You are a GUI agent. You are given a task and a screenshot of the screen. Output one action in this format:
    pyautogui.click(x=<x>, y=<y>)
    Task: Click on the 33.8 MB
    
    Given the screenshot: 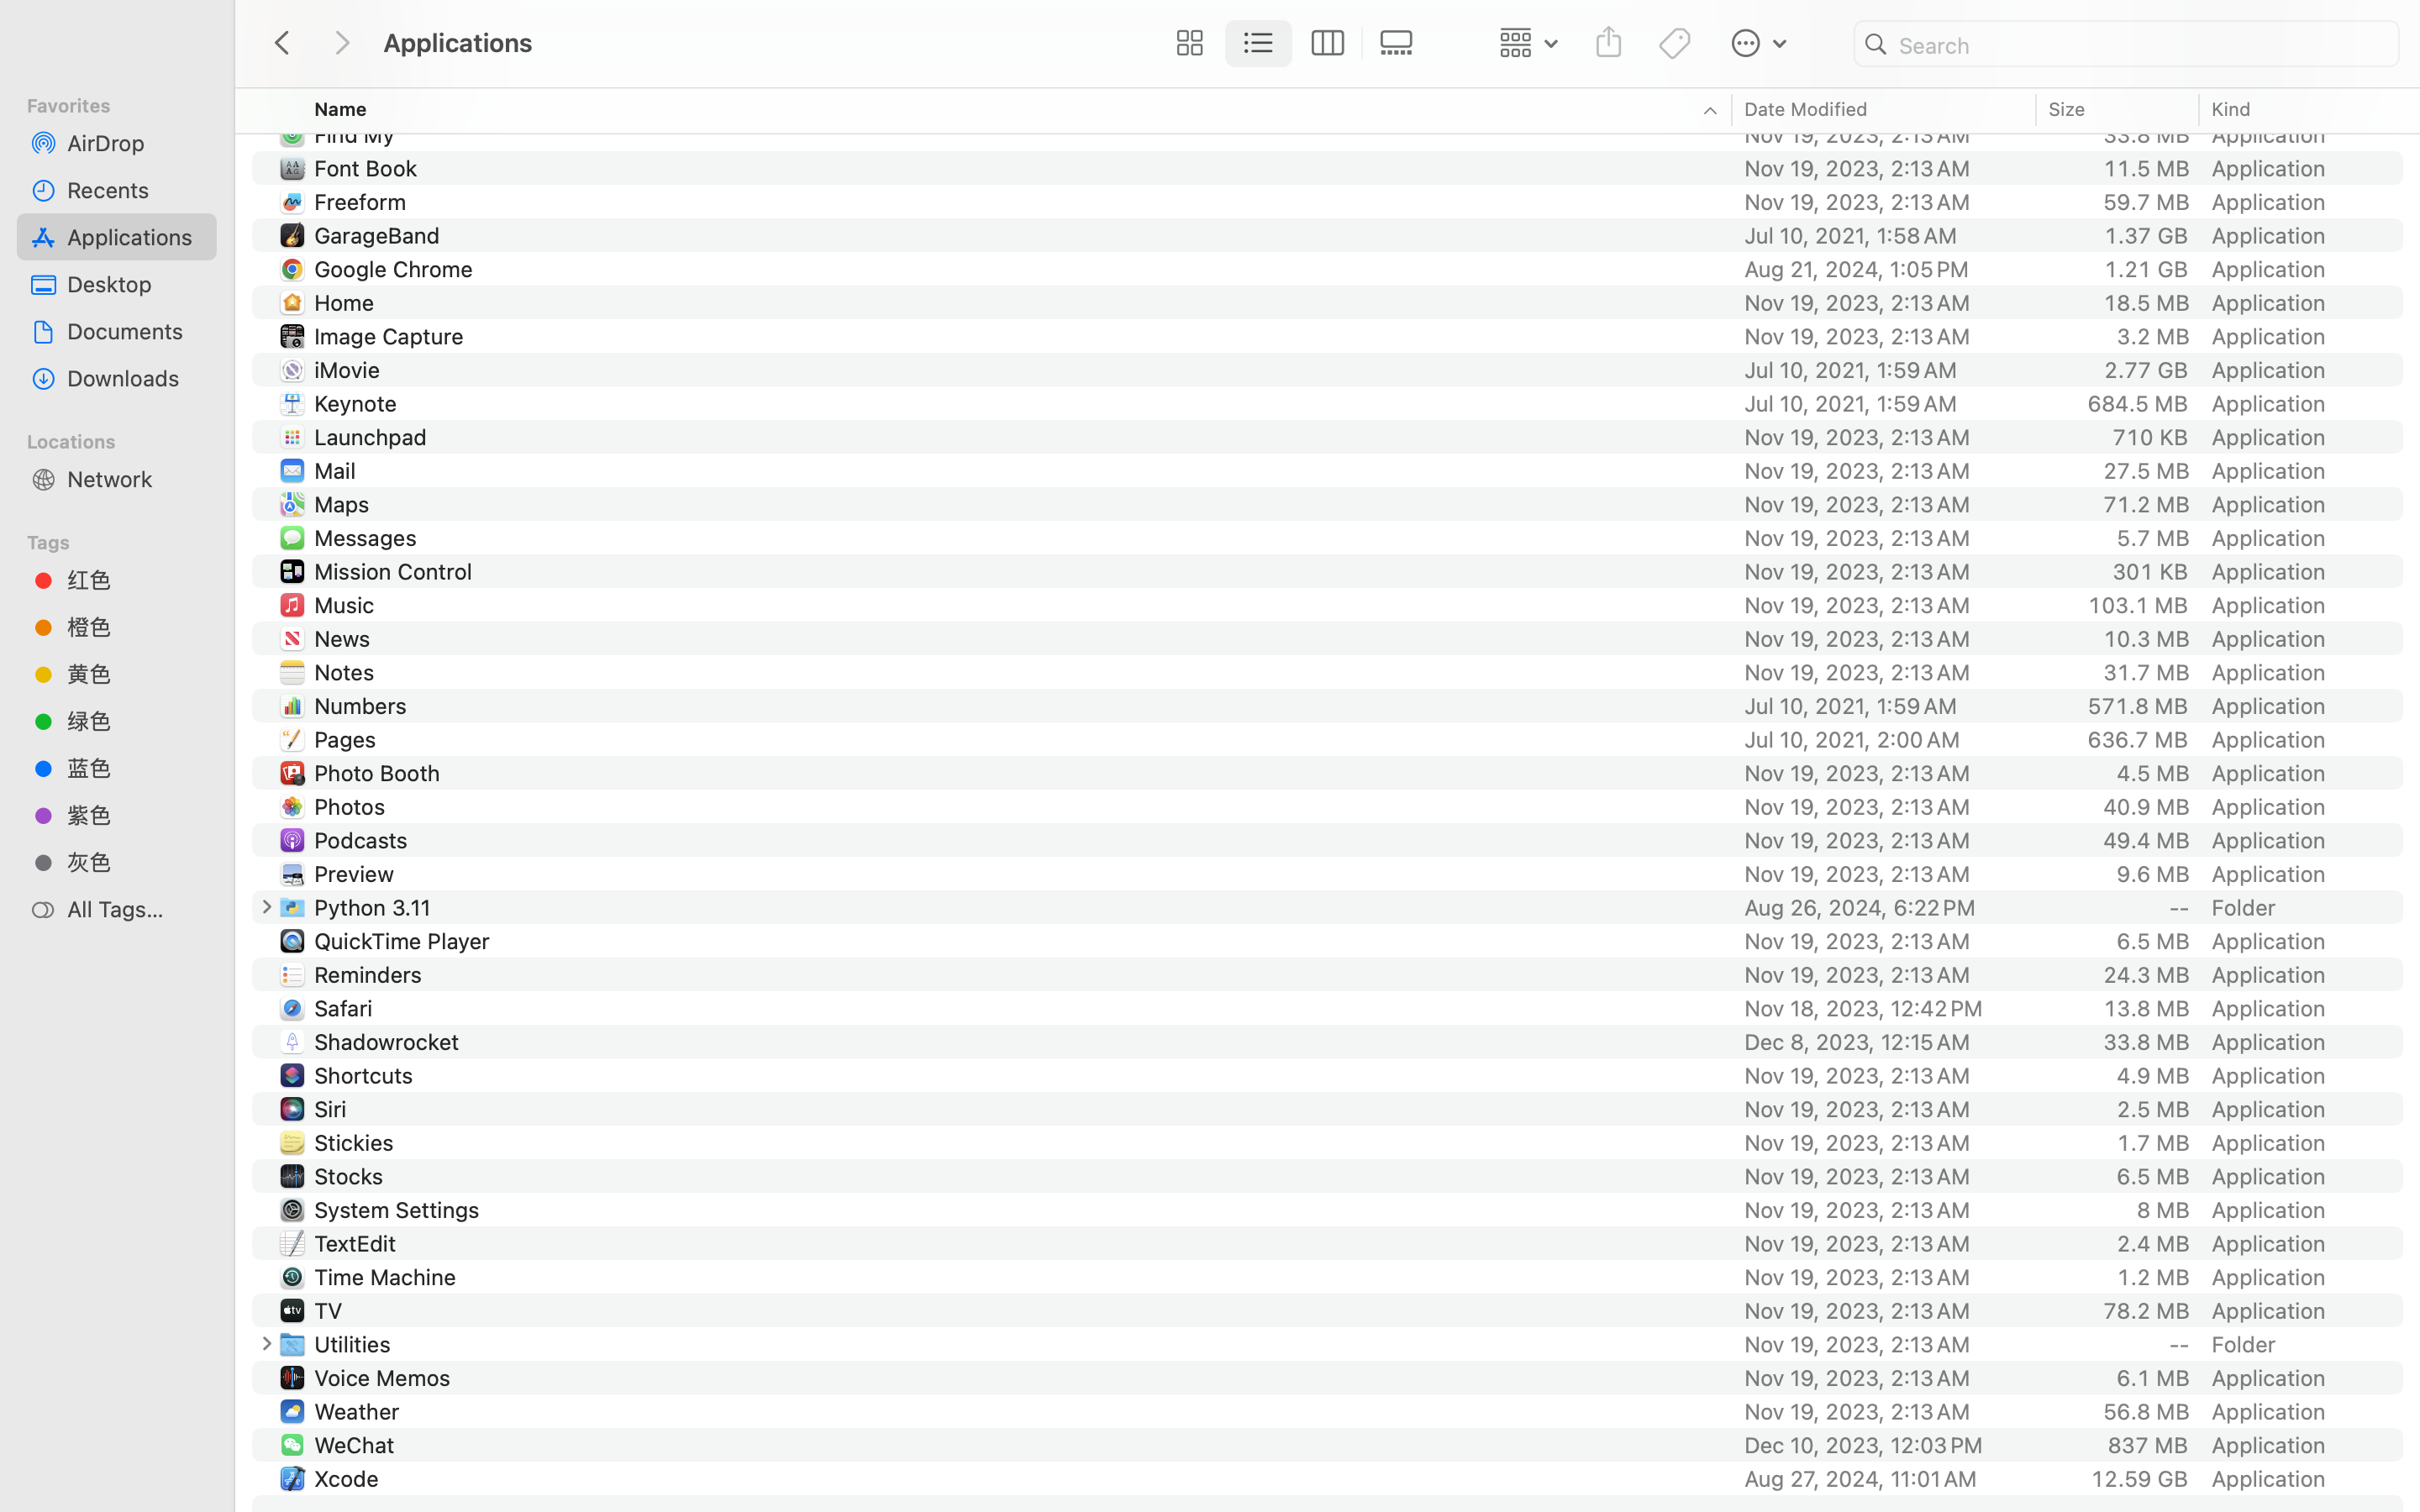 What is the action you would take?
    pyautogui.click(x=2146, y=1042)
    